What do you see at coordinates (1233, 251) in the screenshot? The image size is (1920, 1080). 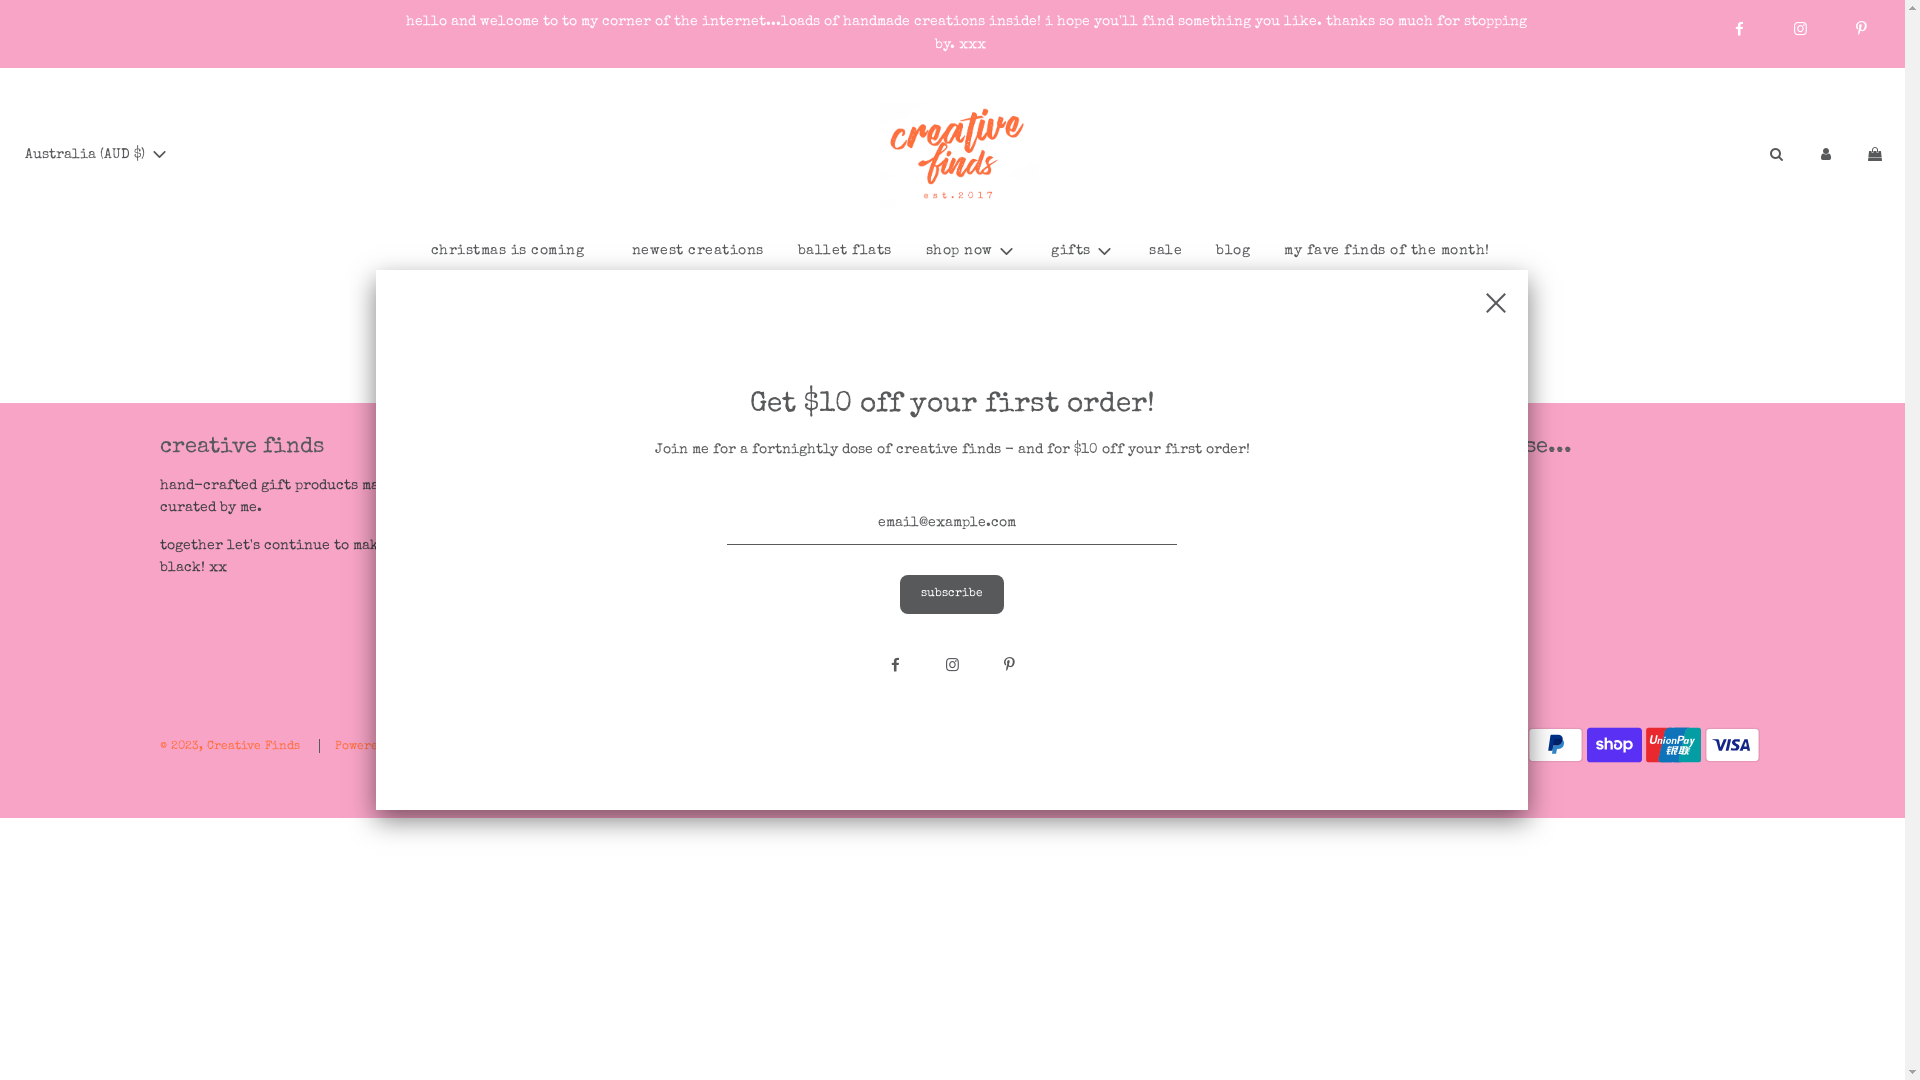 I see `blog` at bounding box center [1233, 251].